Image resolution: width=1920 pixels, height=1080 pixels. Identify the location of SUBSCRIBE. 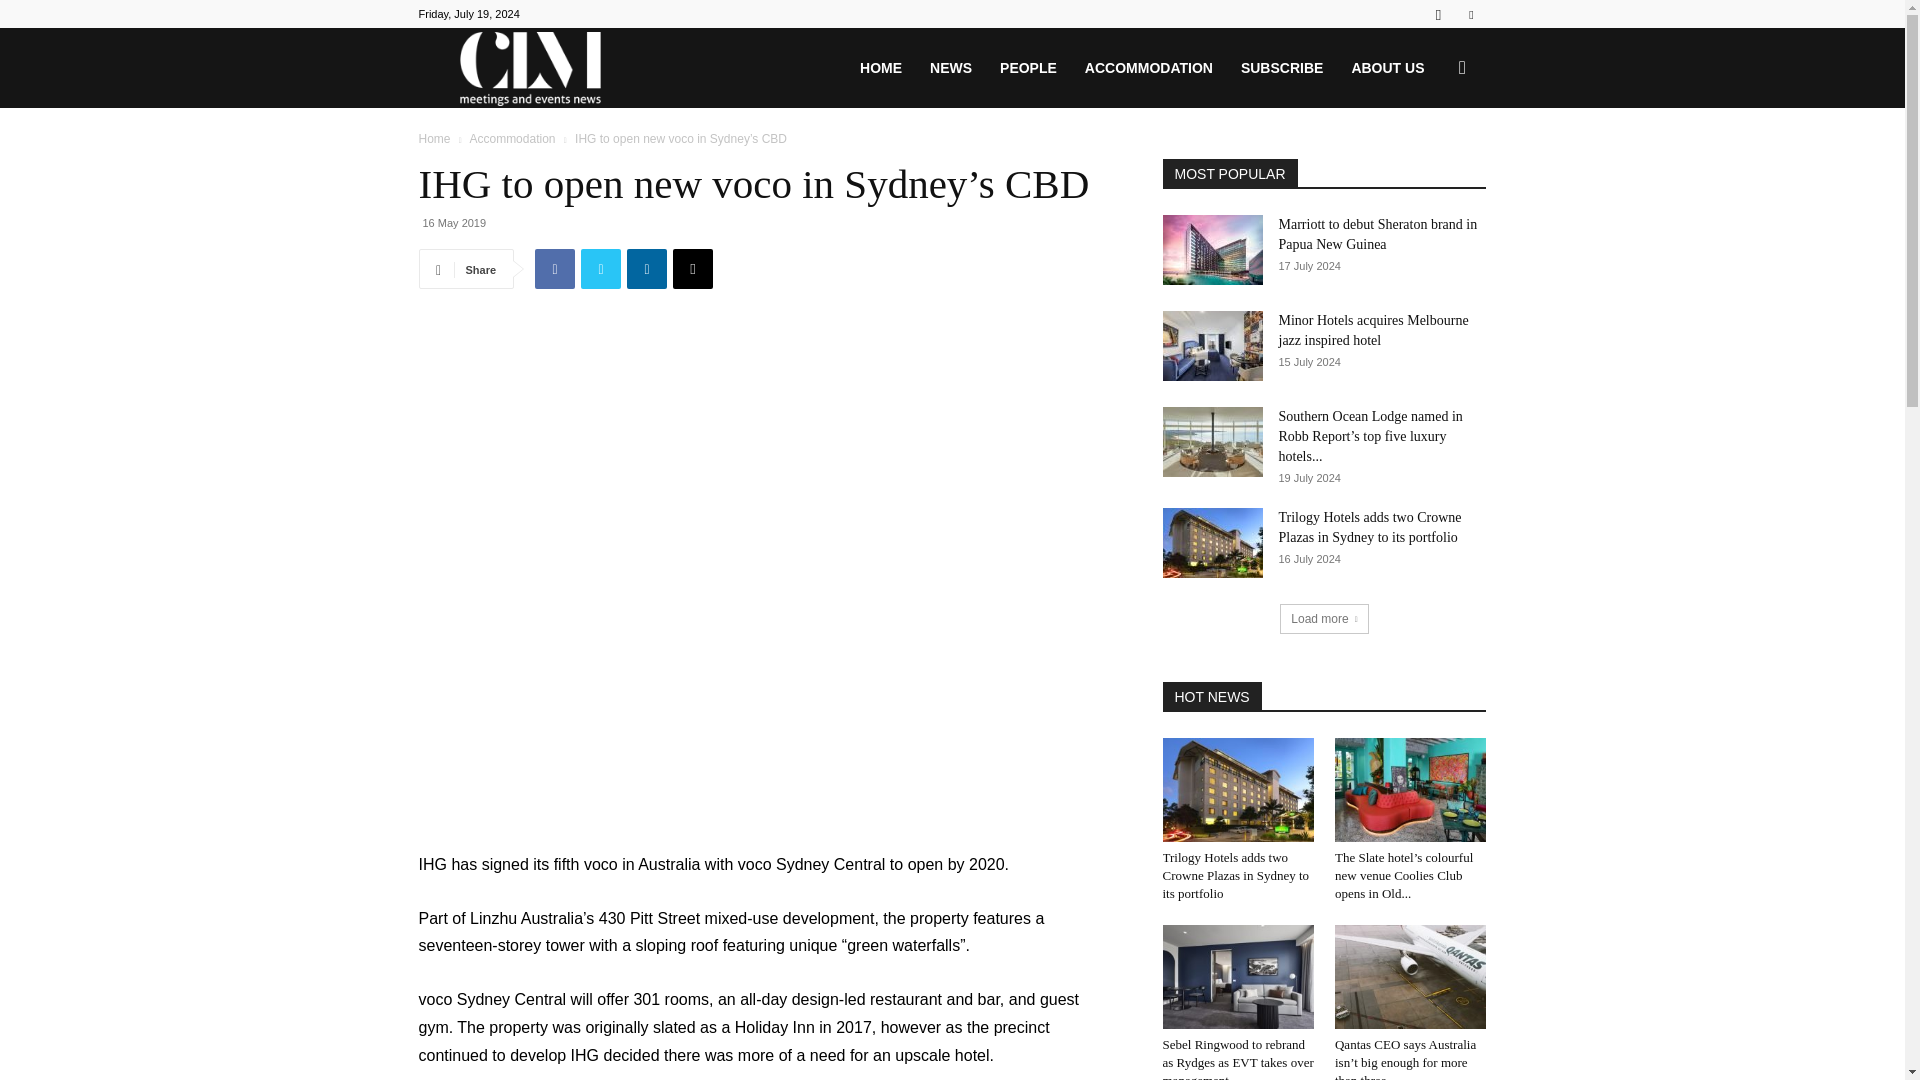
(1281, 68).